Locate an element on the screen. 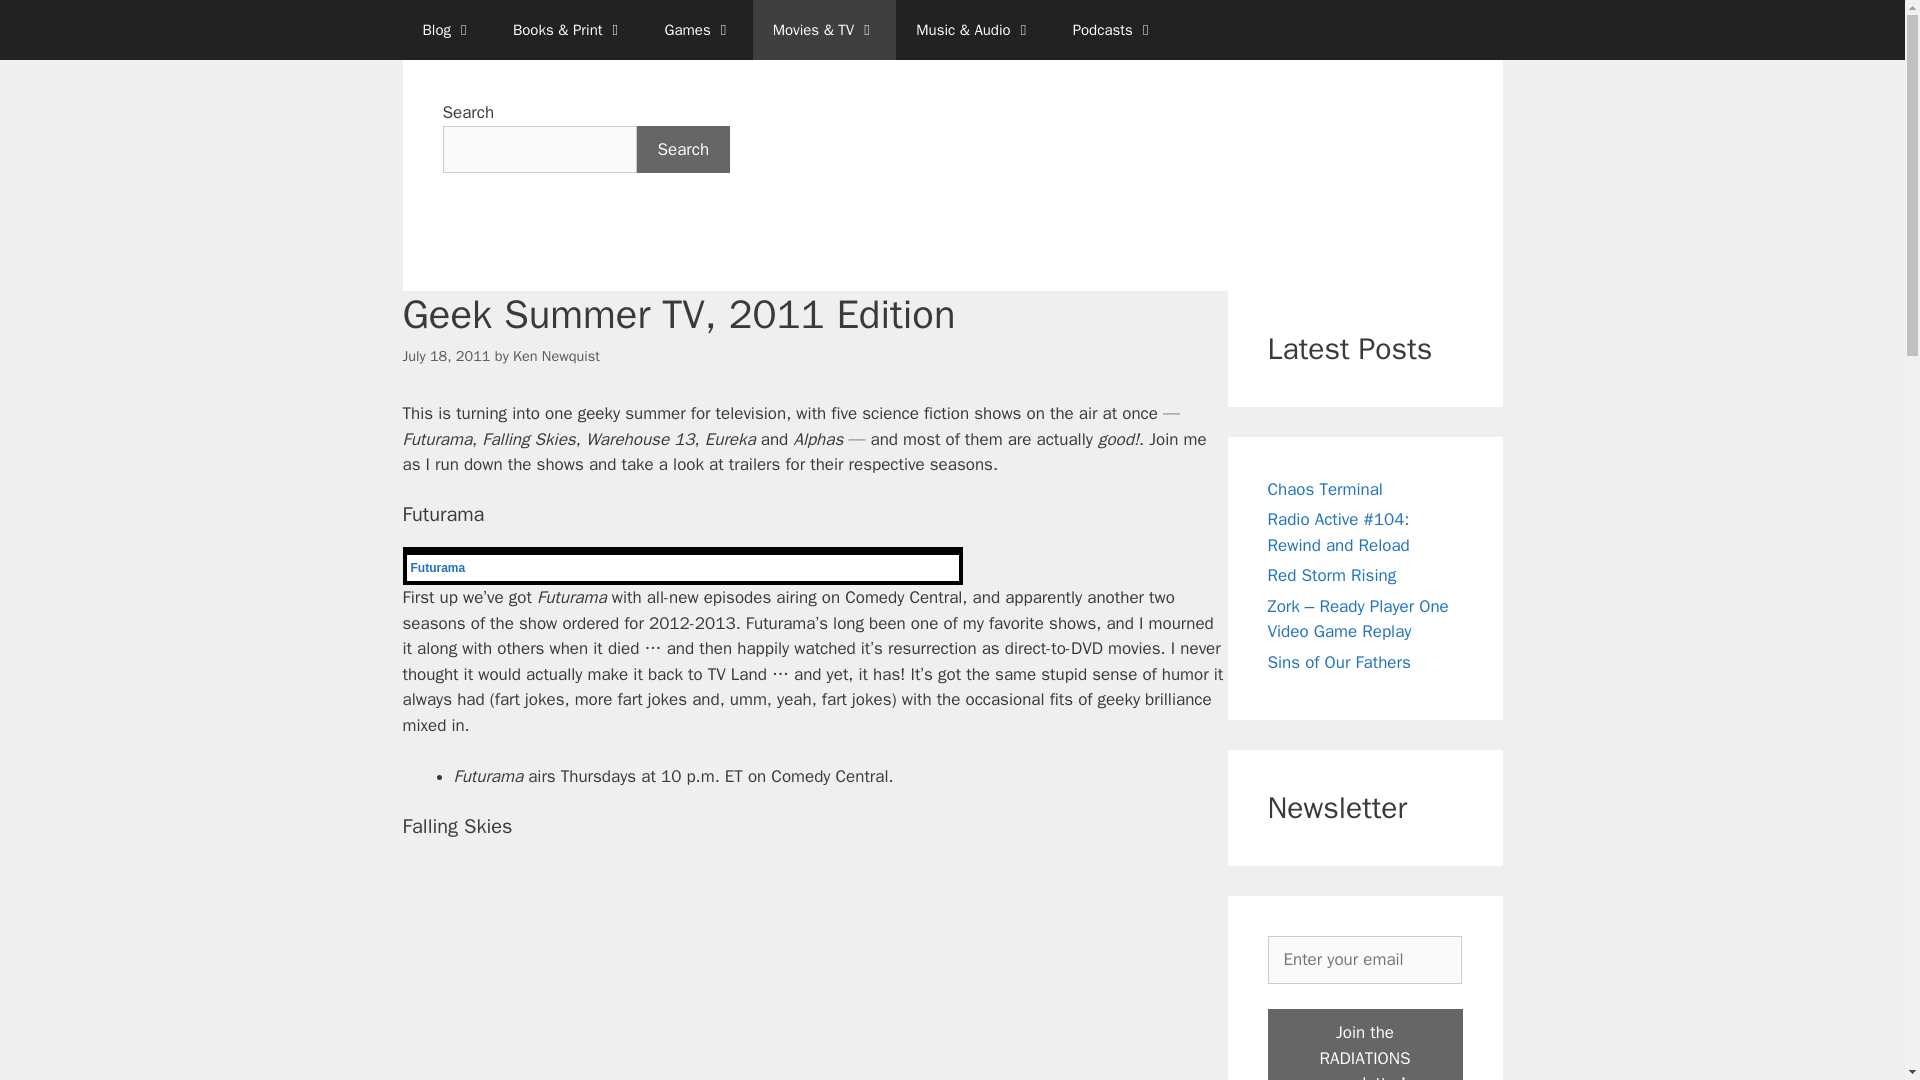 The height and width of the screenshot is (1080, 1920). Games is located at coordinates (698, 30).